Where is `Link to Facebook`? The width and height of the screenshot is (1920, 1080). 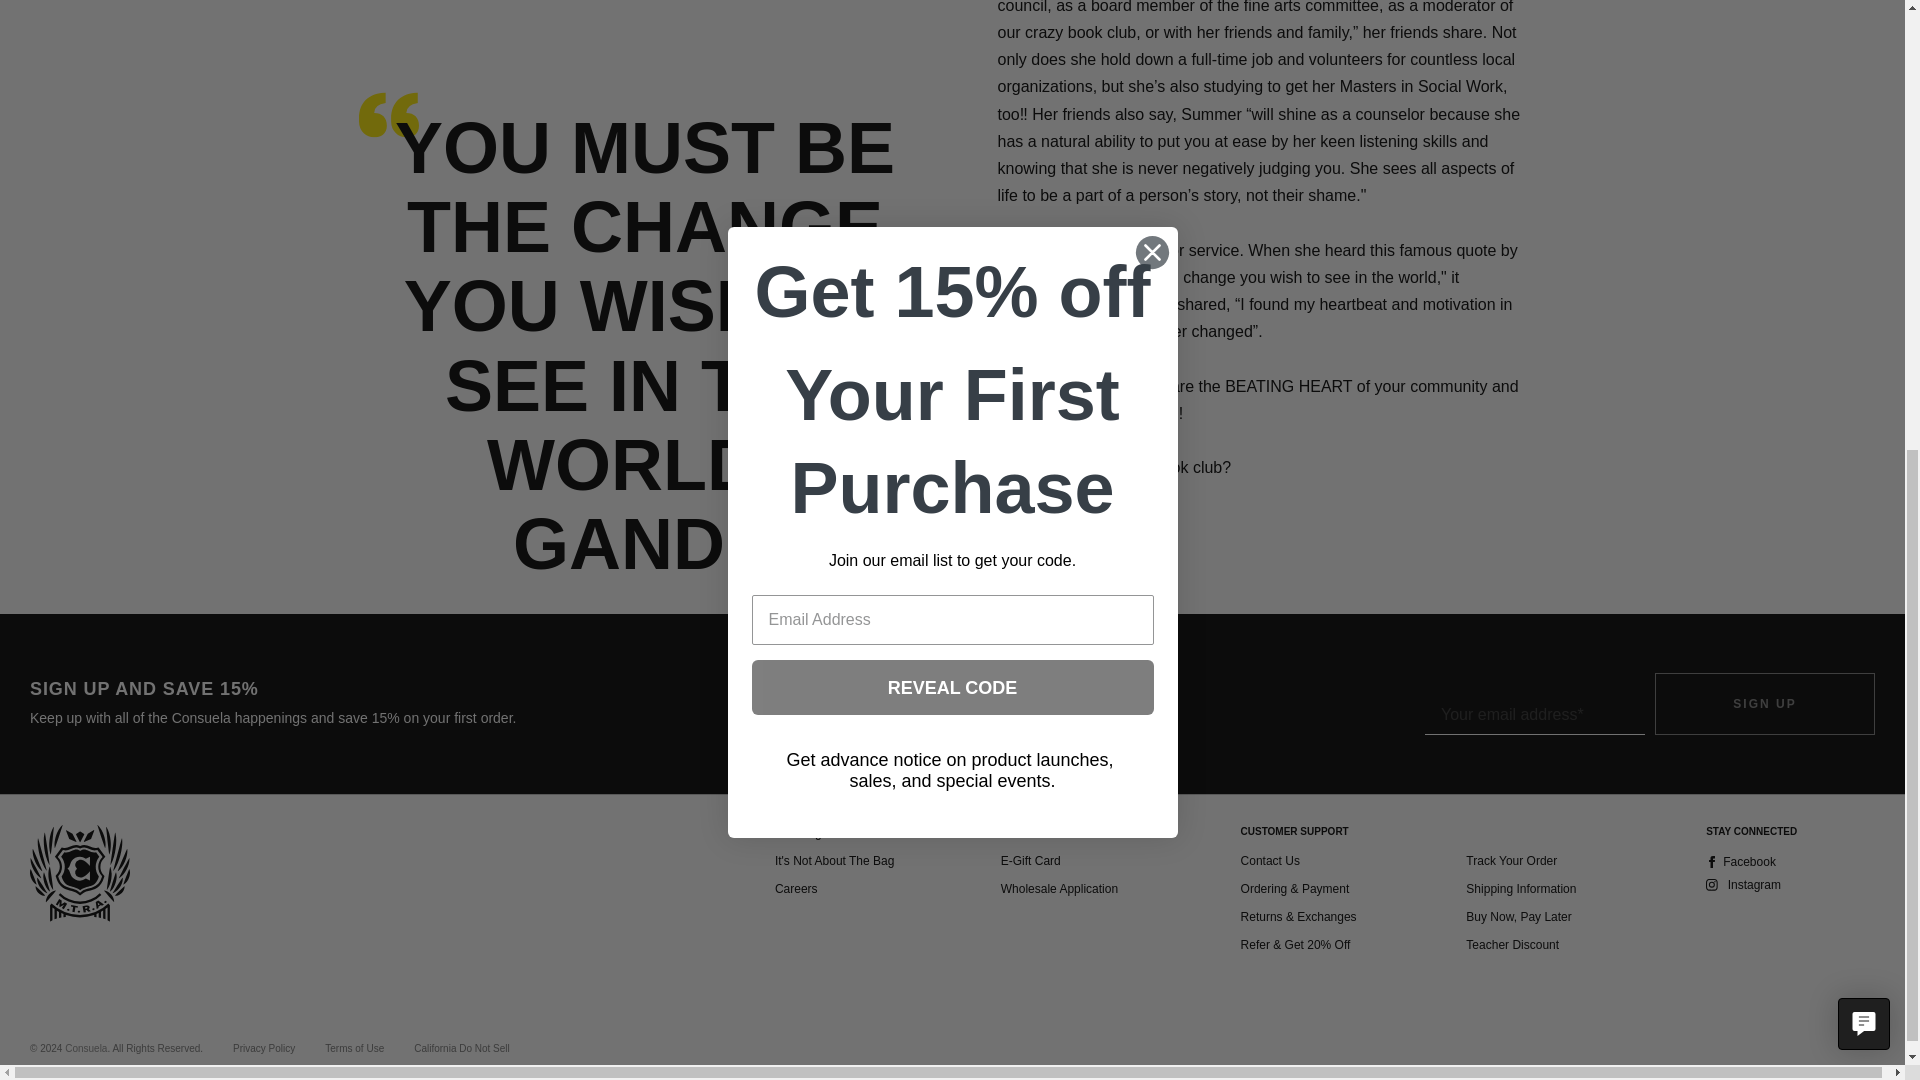 Link to Facebook is located at coordinates (1790, 864).